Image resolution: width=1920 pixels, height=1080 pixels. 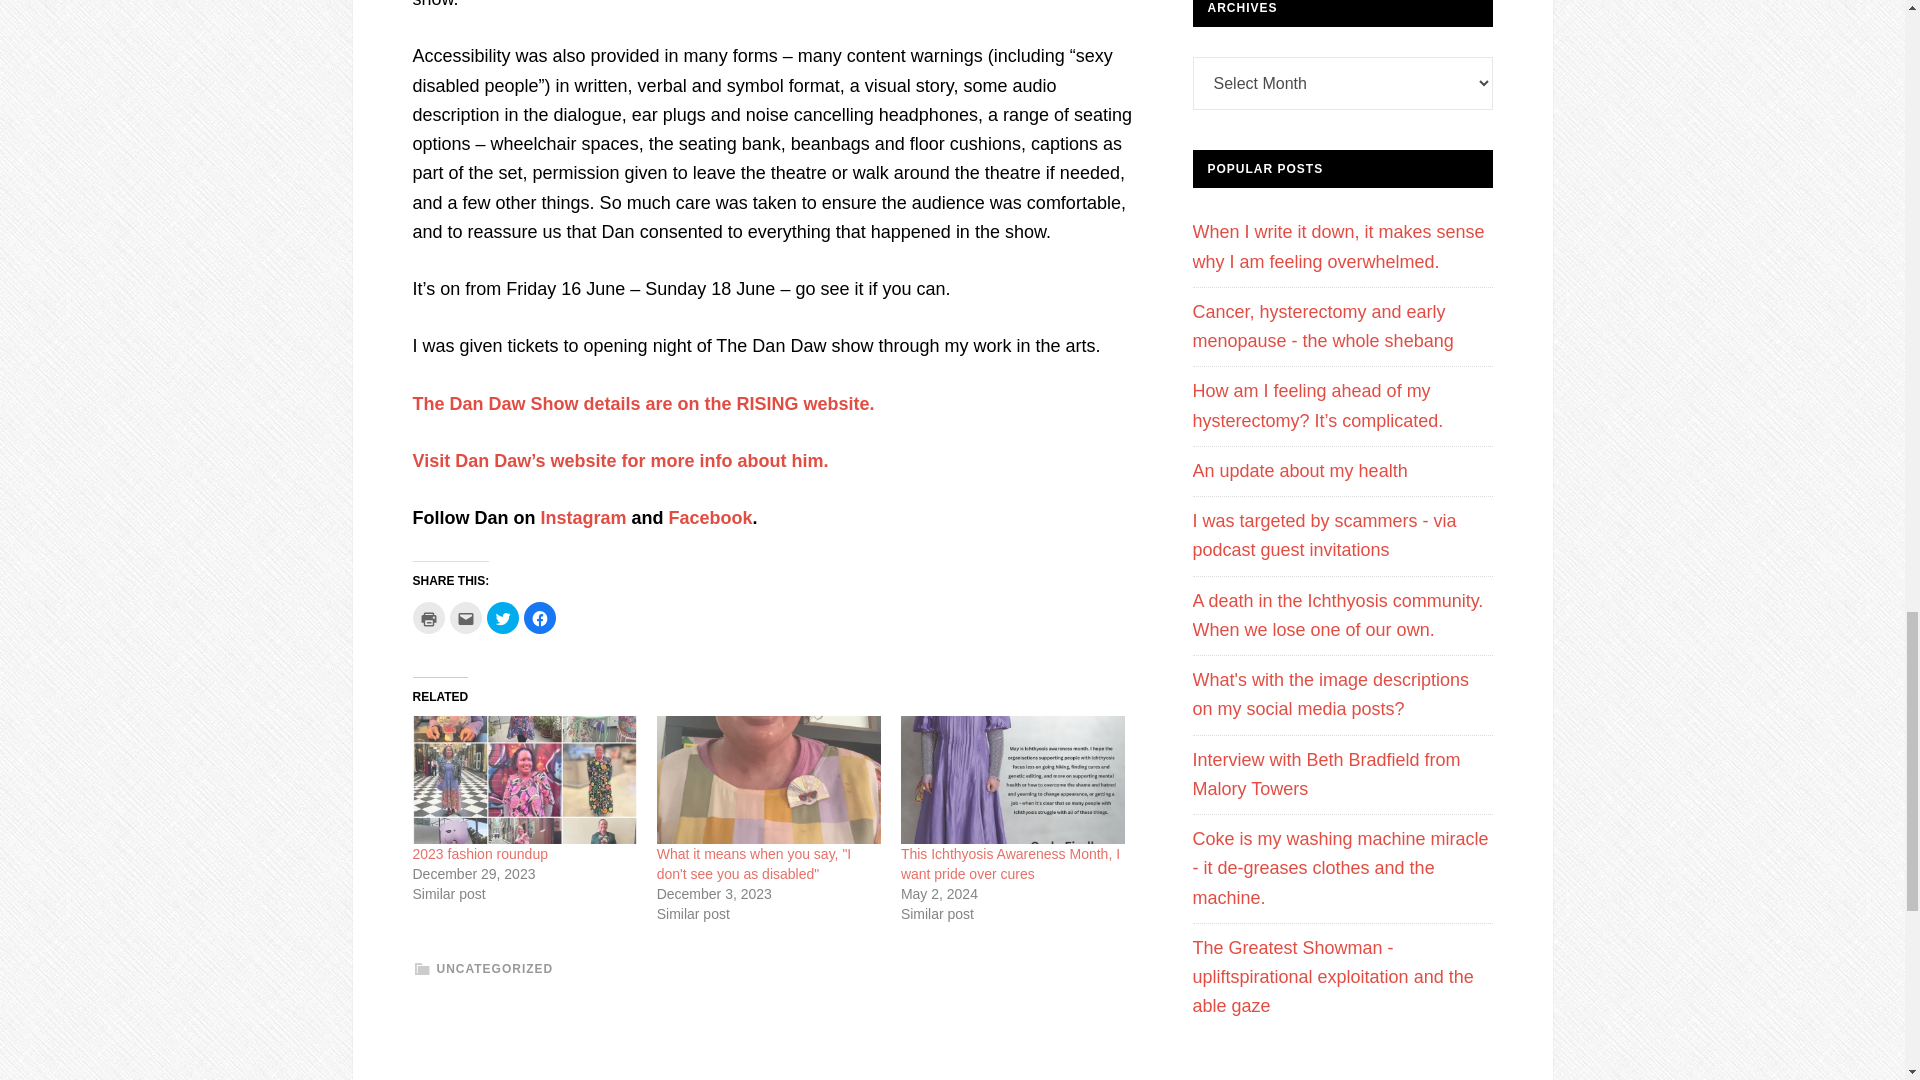 What do you see at coordinates (1010, 864) in the screenshot?
I see `This Ichthyosis Awareness Month, I want pride over cures` at bounding box center [1010, 864].